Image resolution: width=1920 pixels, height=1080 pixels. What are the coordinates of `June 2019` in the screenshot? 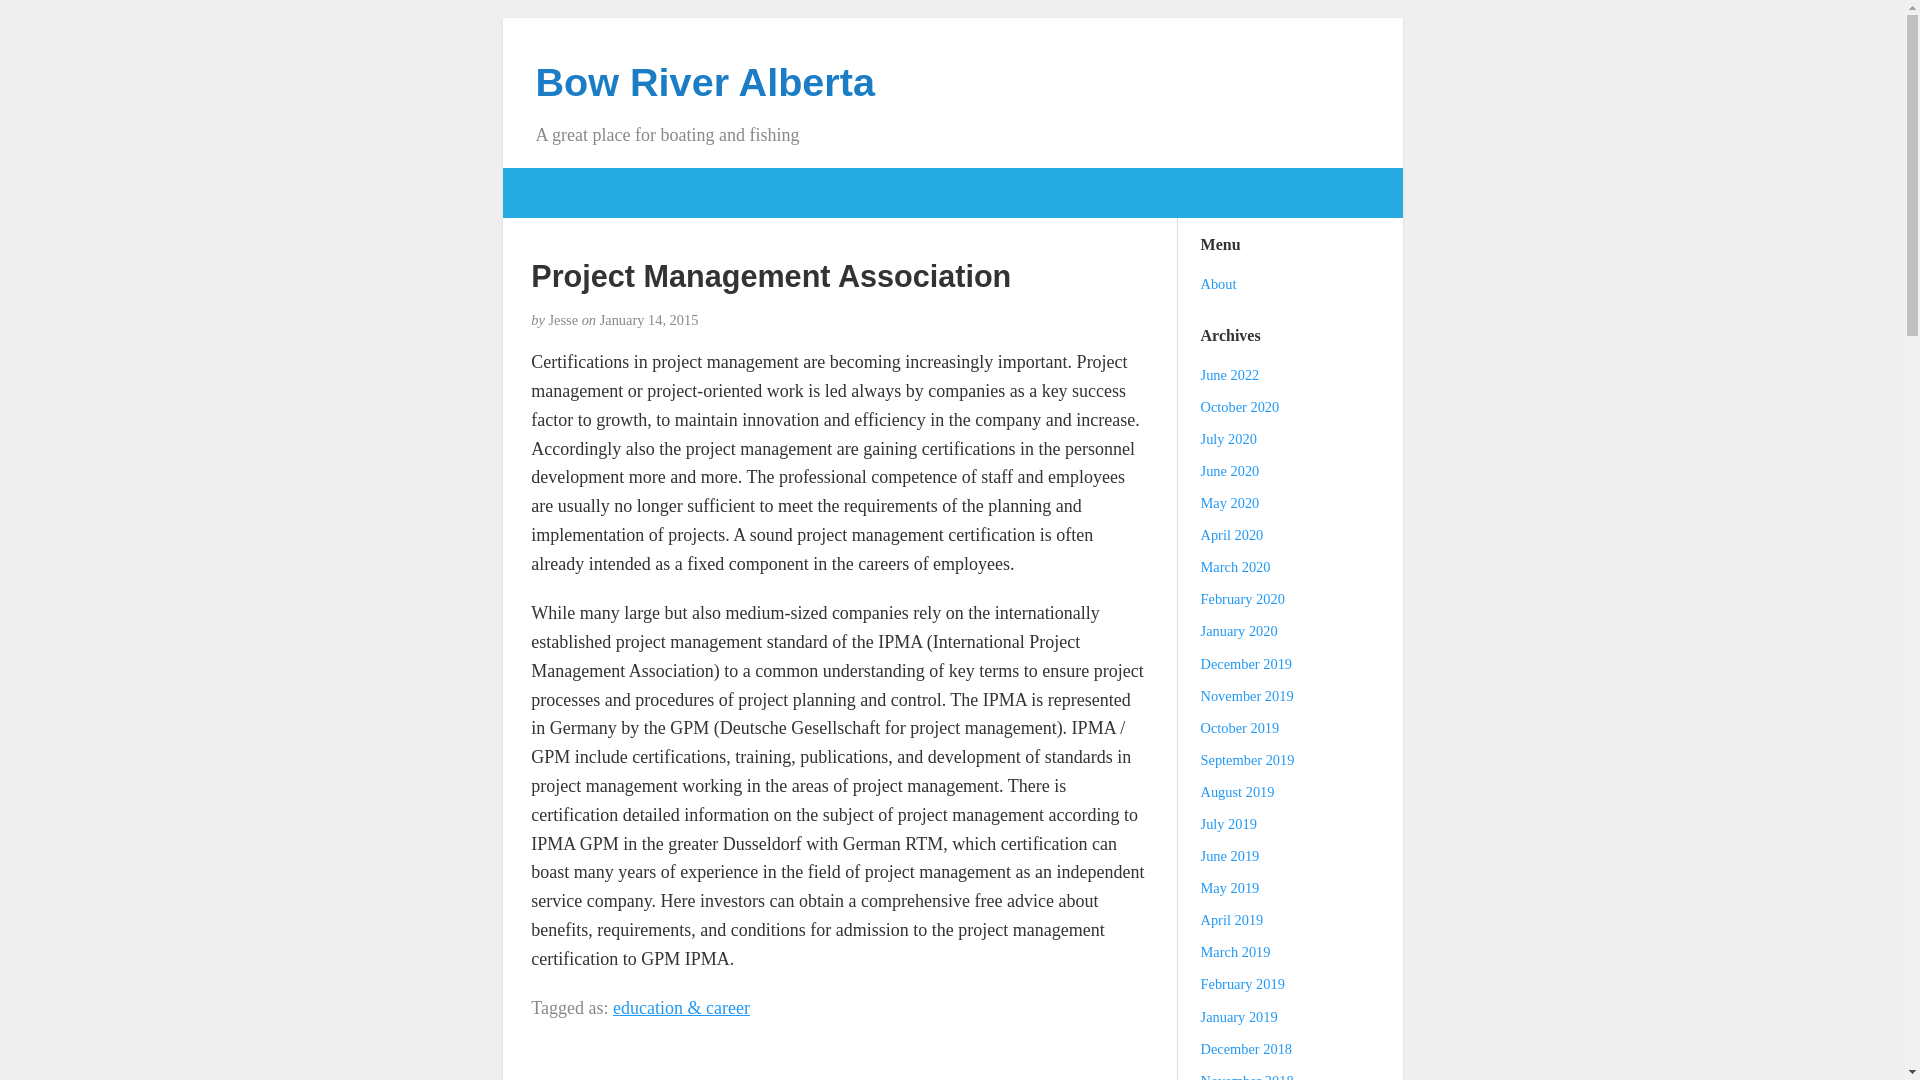 It's located at (1230, 856).